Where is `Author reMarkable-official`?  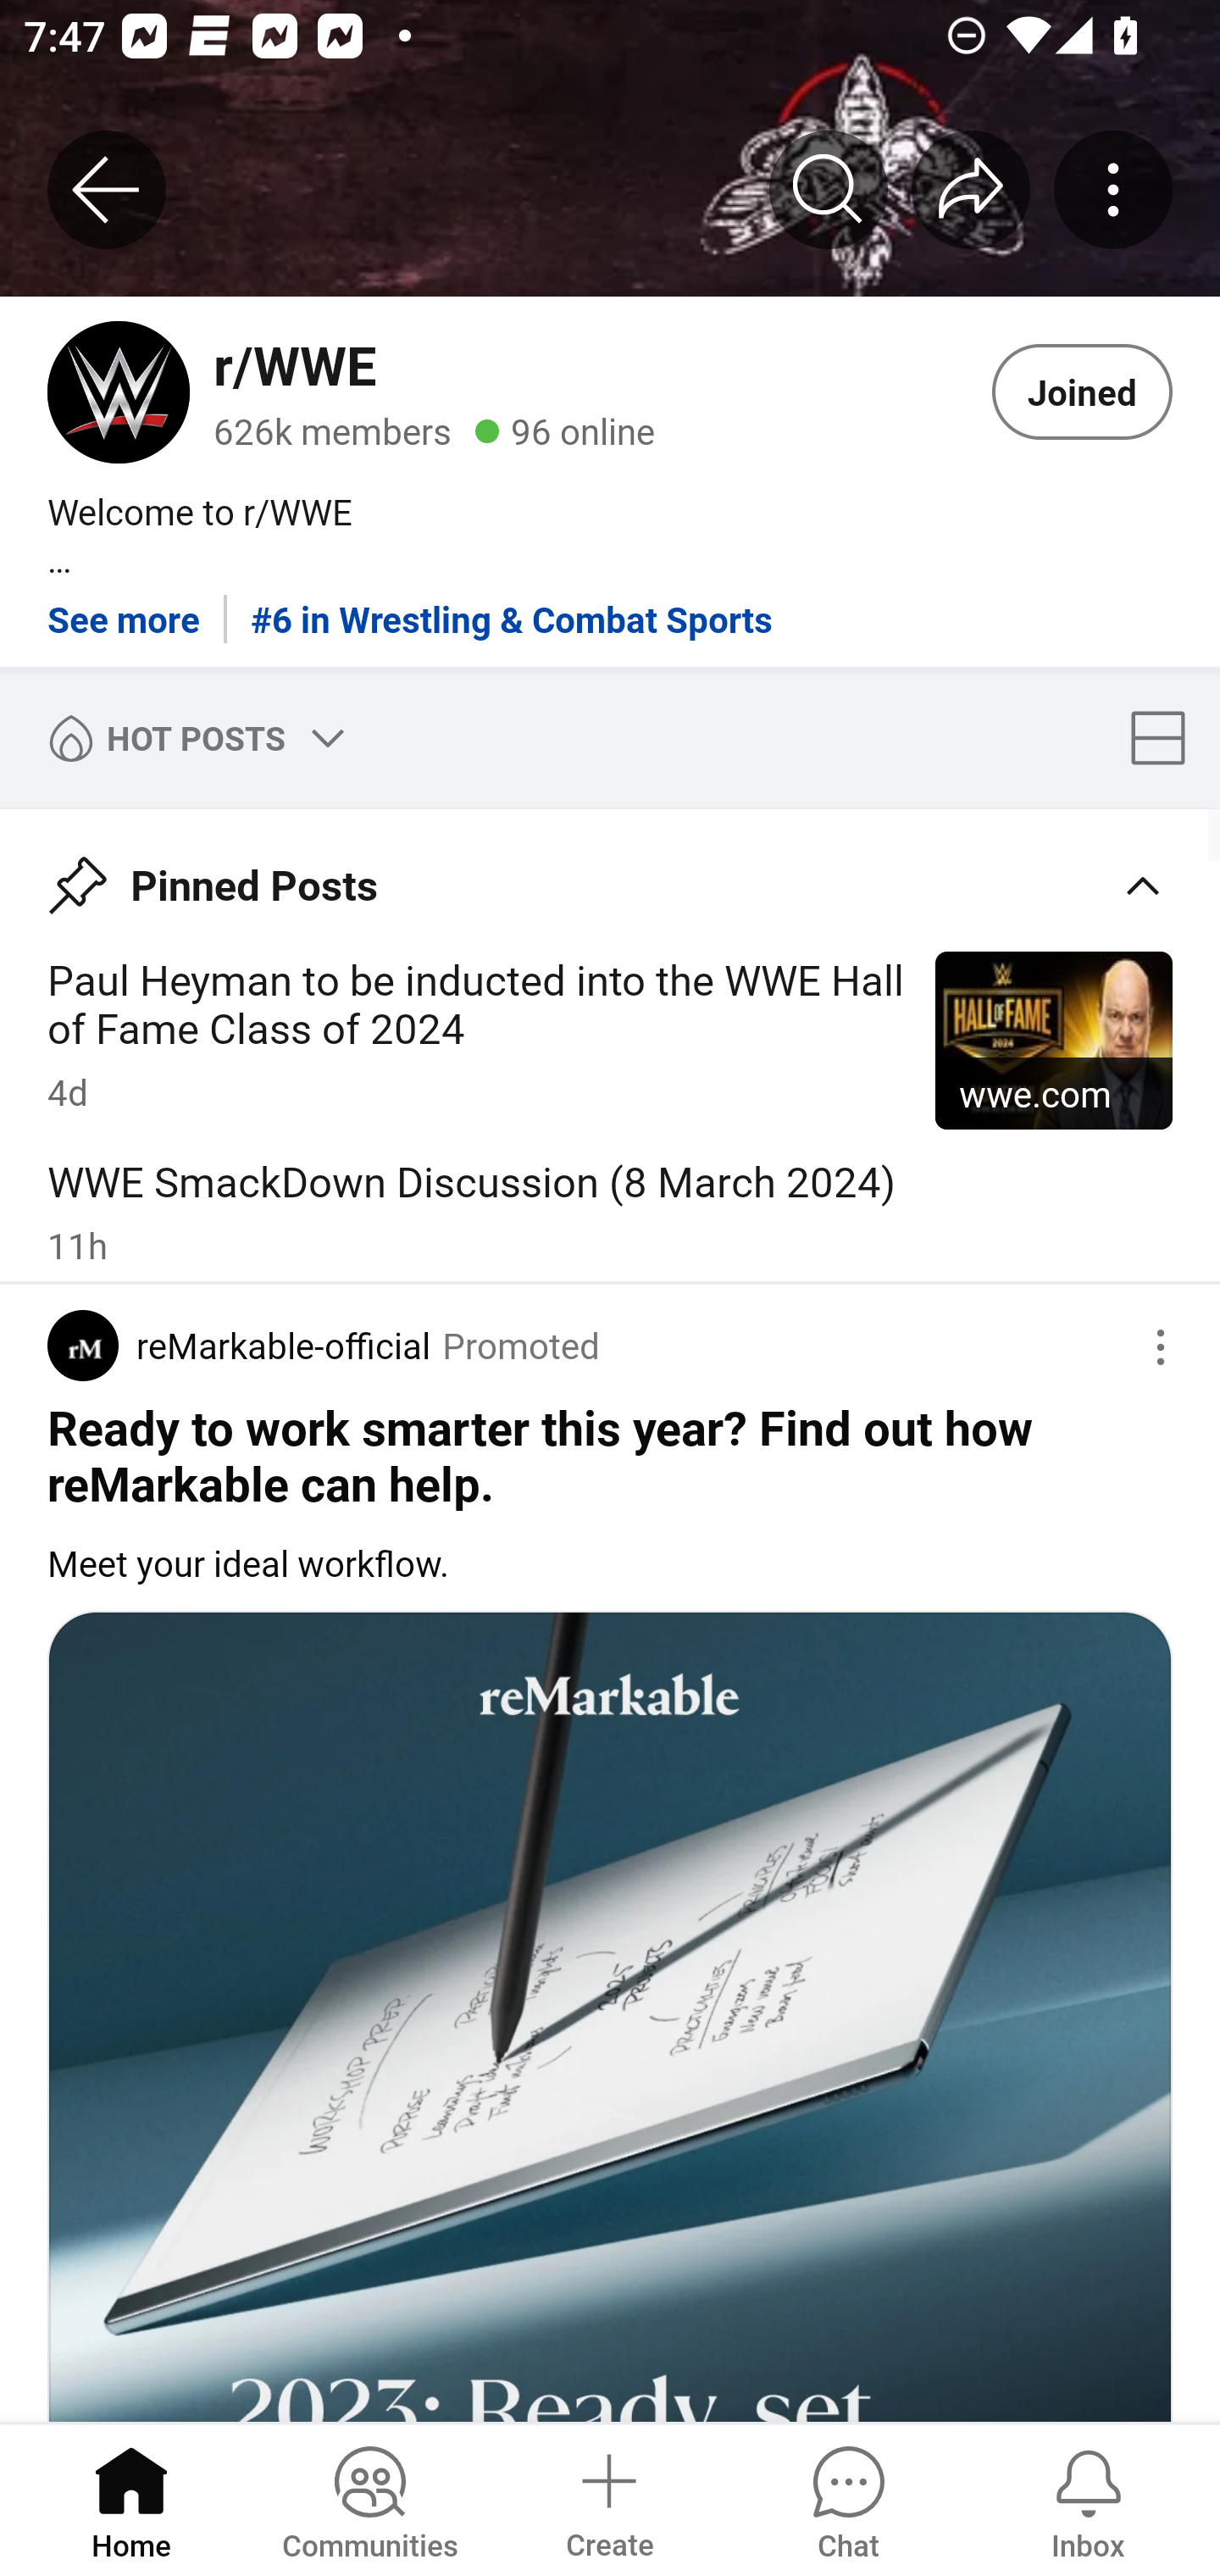
Author reMarkable-official is located at coordinates (239, 1346).